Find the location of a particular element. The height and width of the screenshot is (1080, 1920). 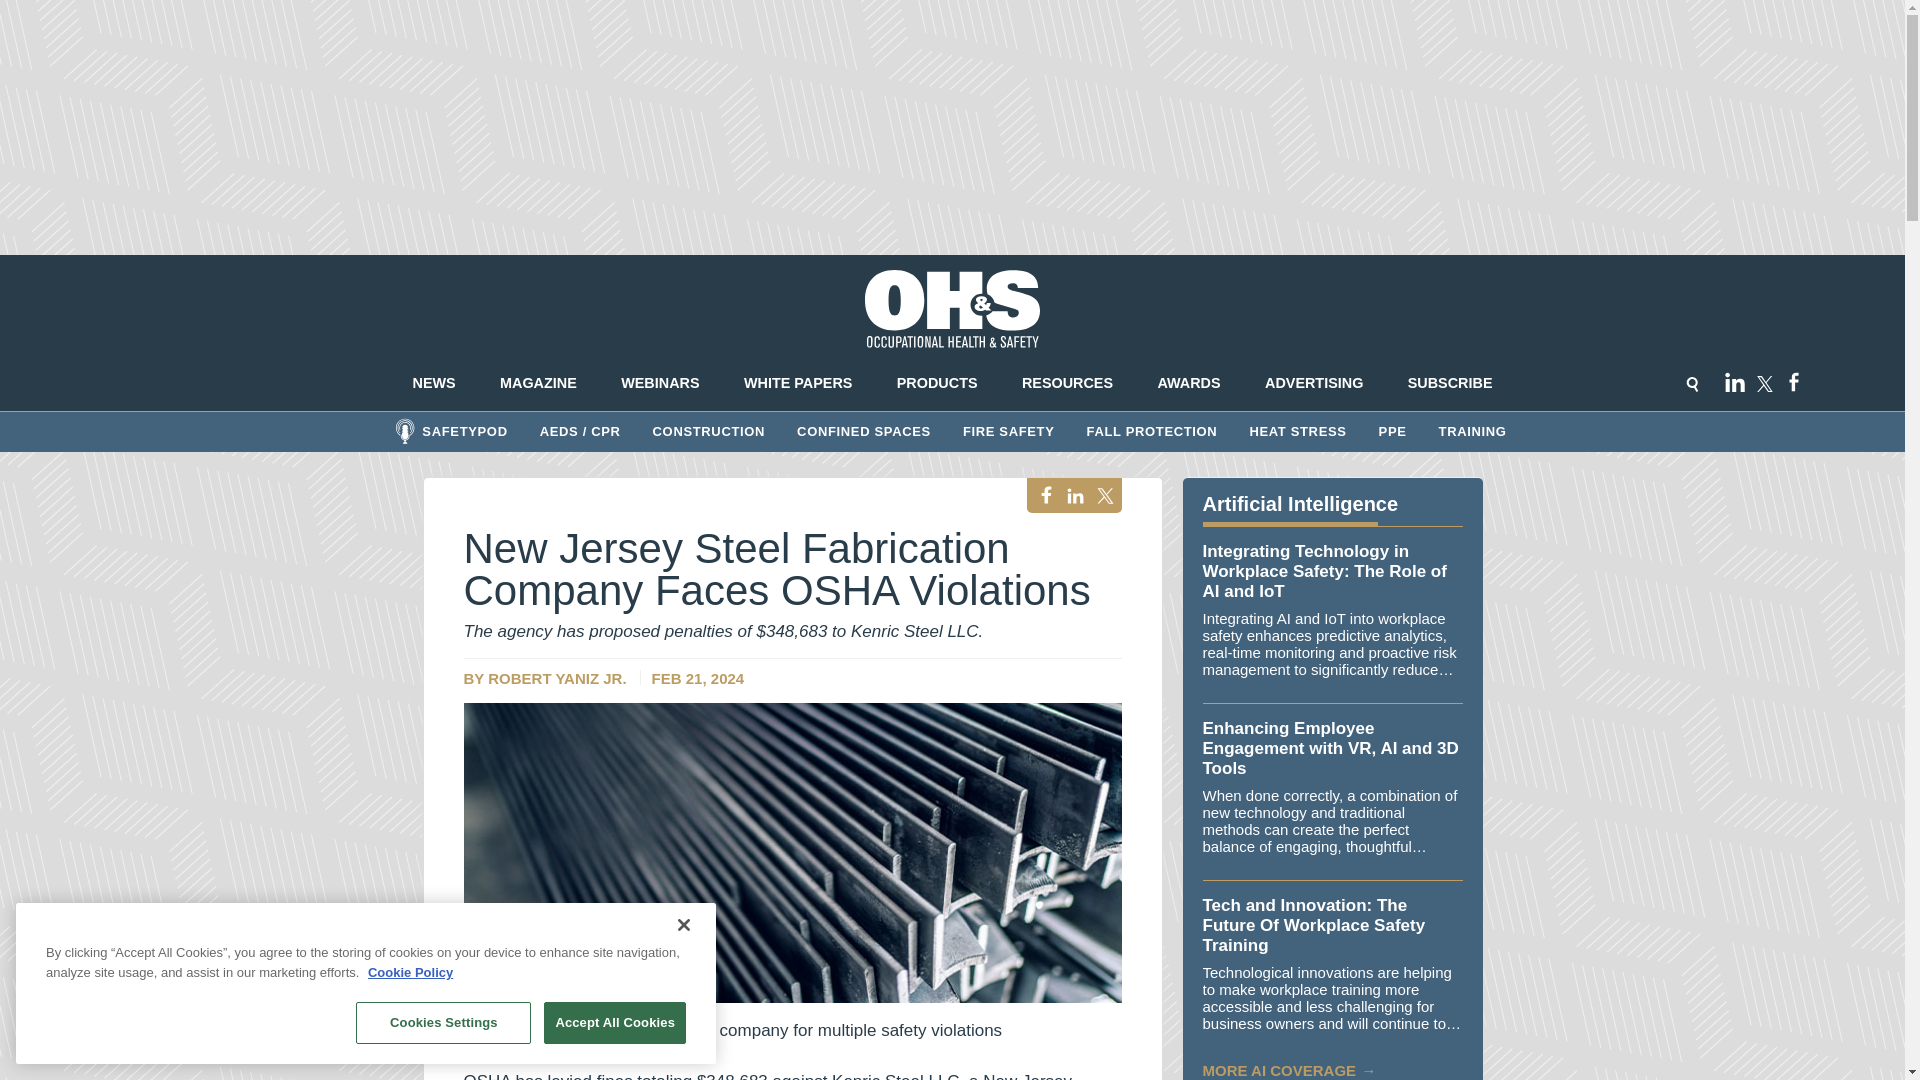

NEWS is located at coordinates (434, 383).